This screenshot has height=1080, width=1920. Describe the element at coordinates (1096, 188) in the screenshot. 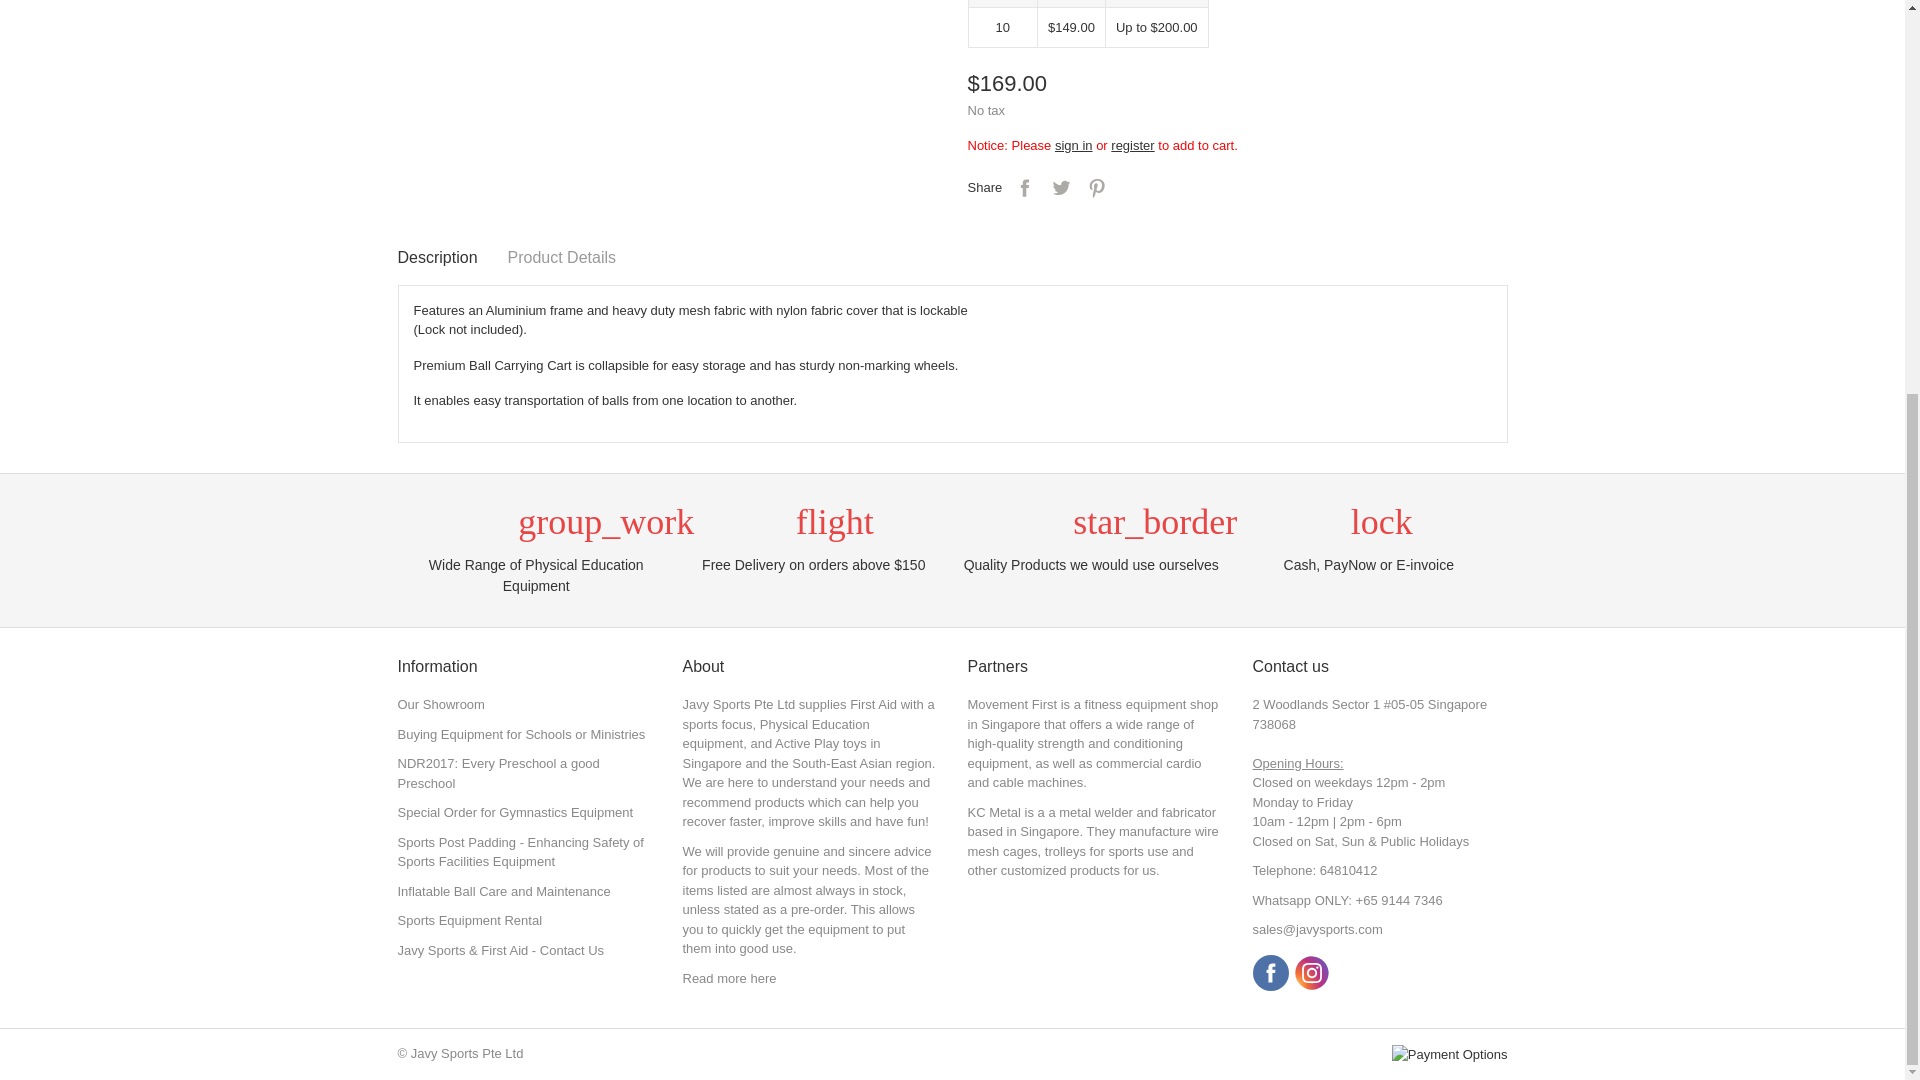

I see `Pinterest` at that location.